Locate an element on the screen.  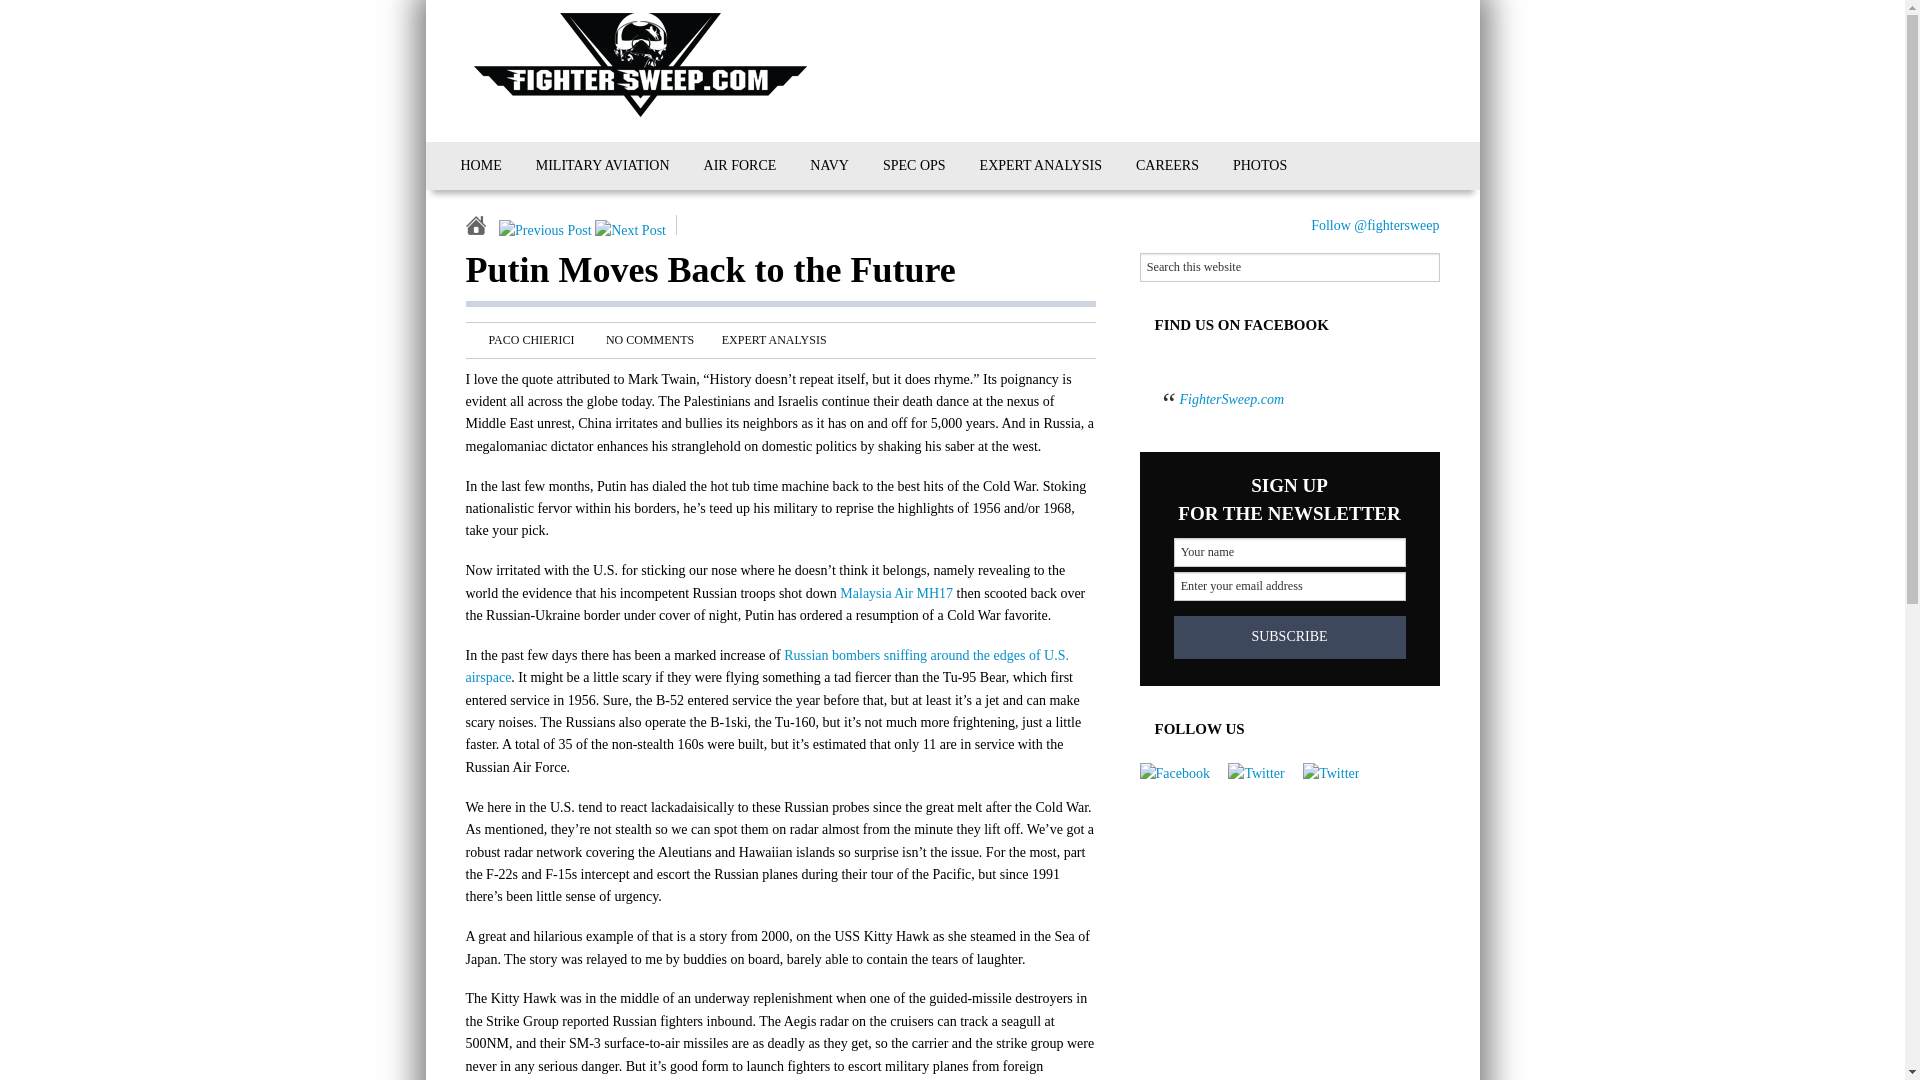
EXPERT ANALYSIS is located at coordinates (774, 339).